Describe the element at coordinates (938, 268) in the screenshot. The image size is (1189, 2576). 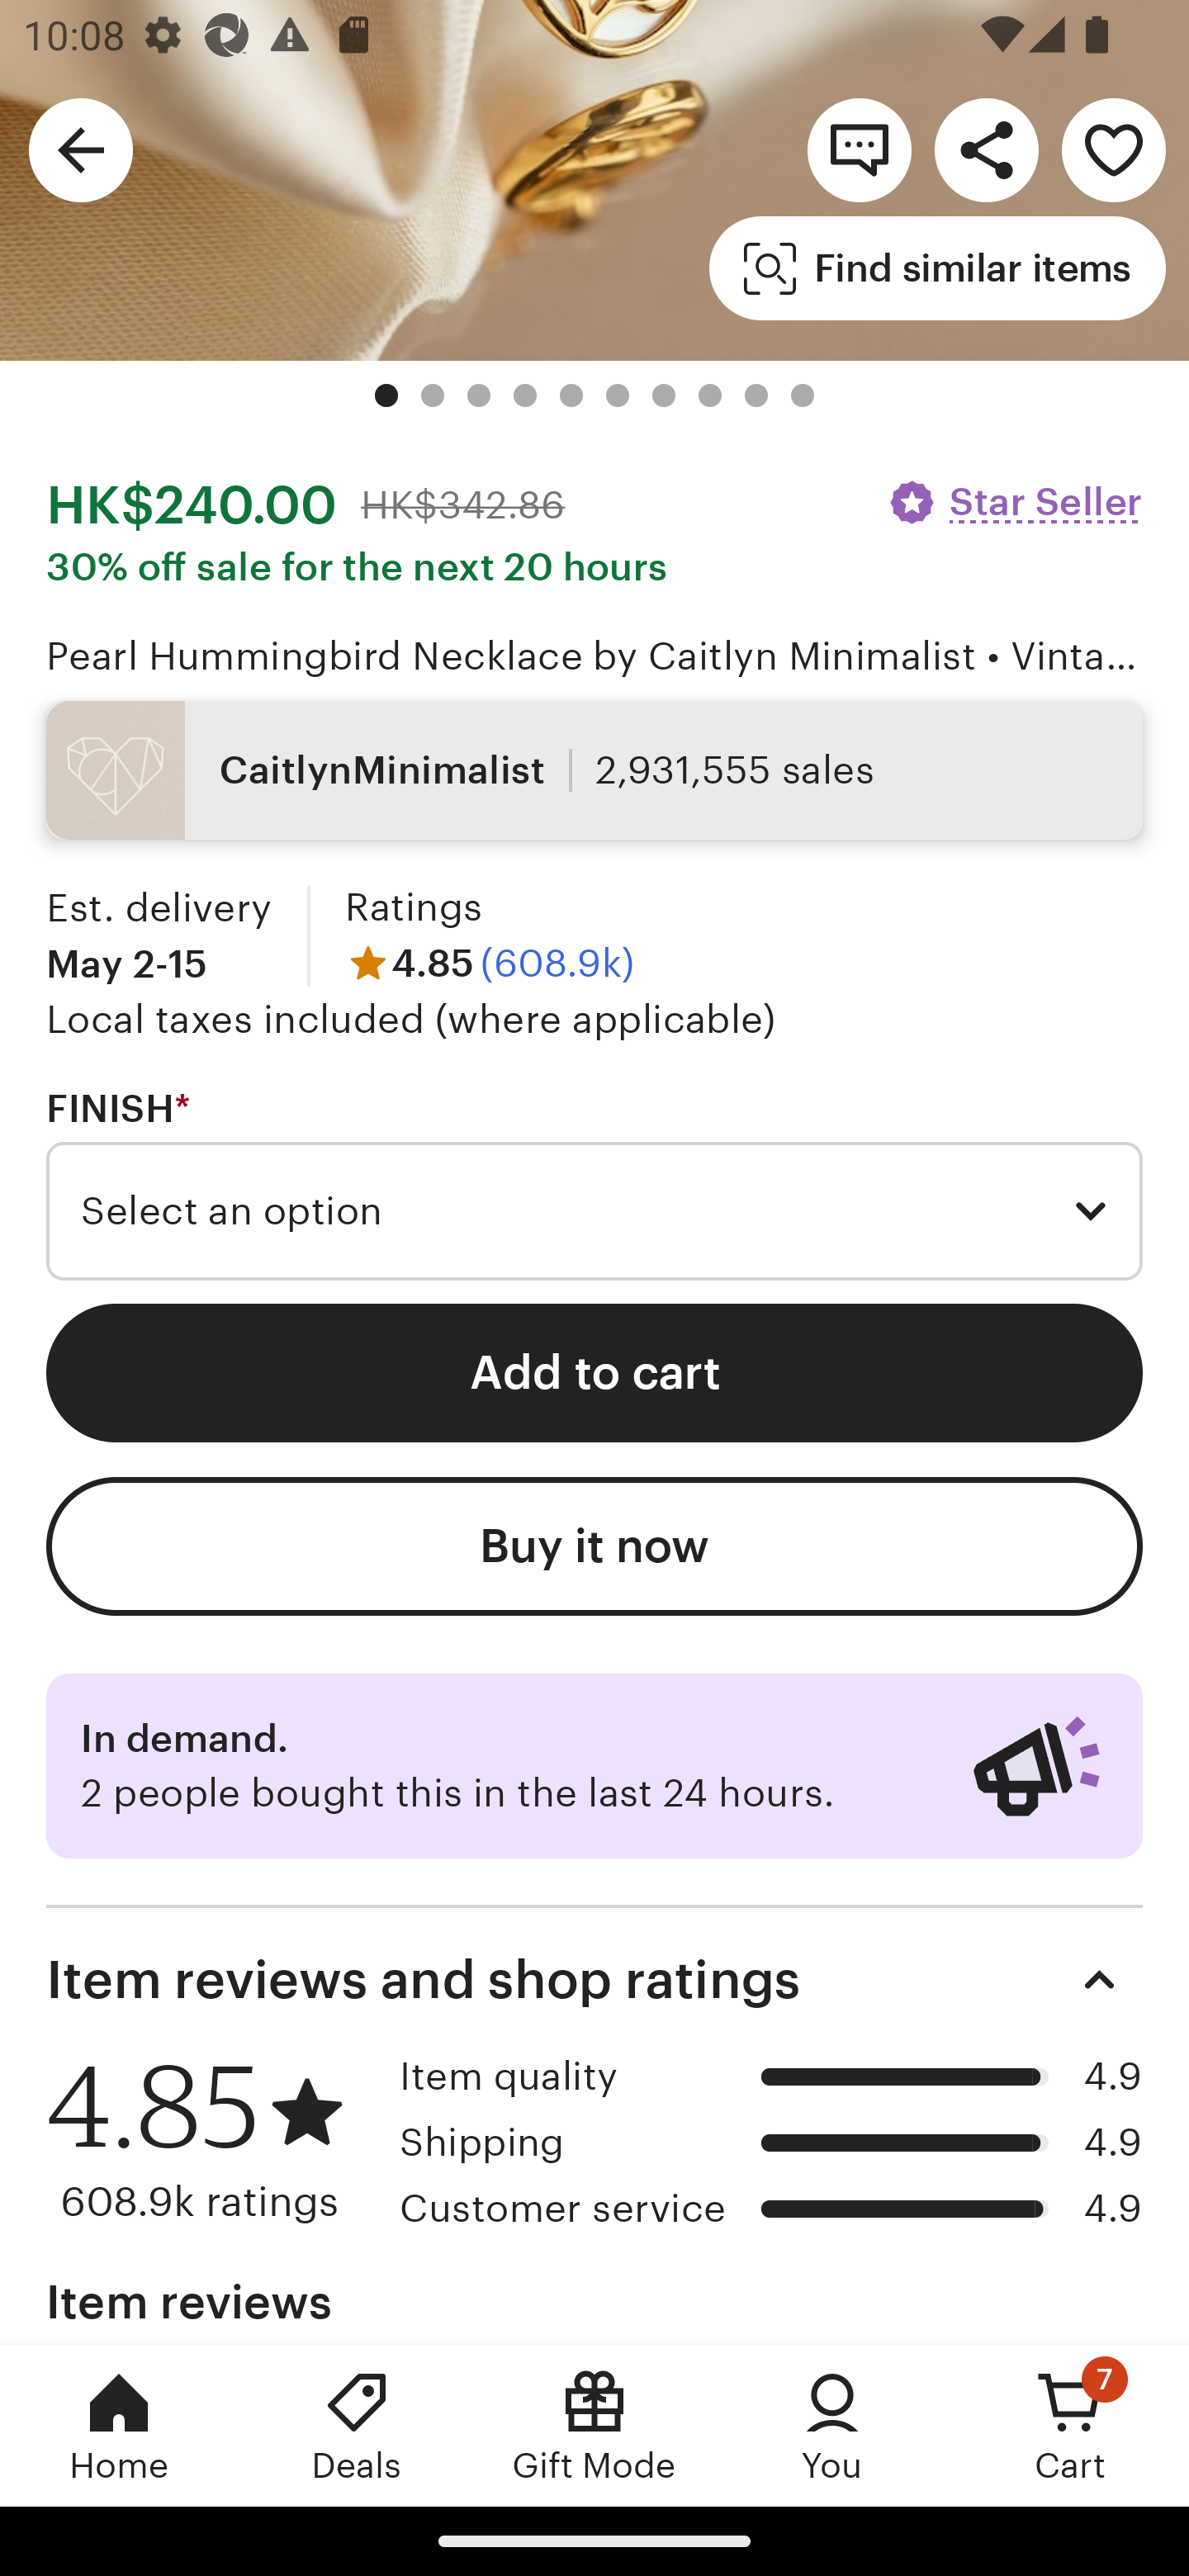
I see `Find similar items` at that location.